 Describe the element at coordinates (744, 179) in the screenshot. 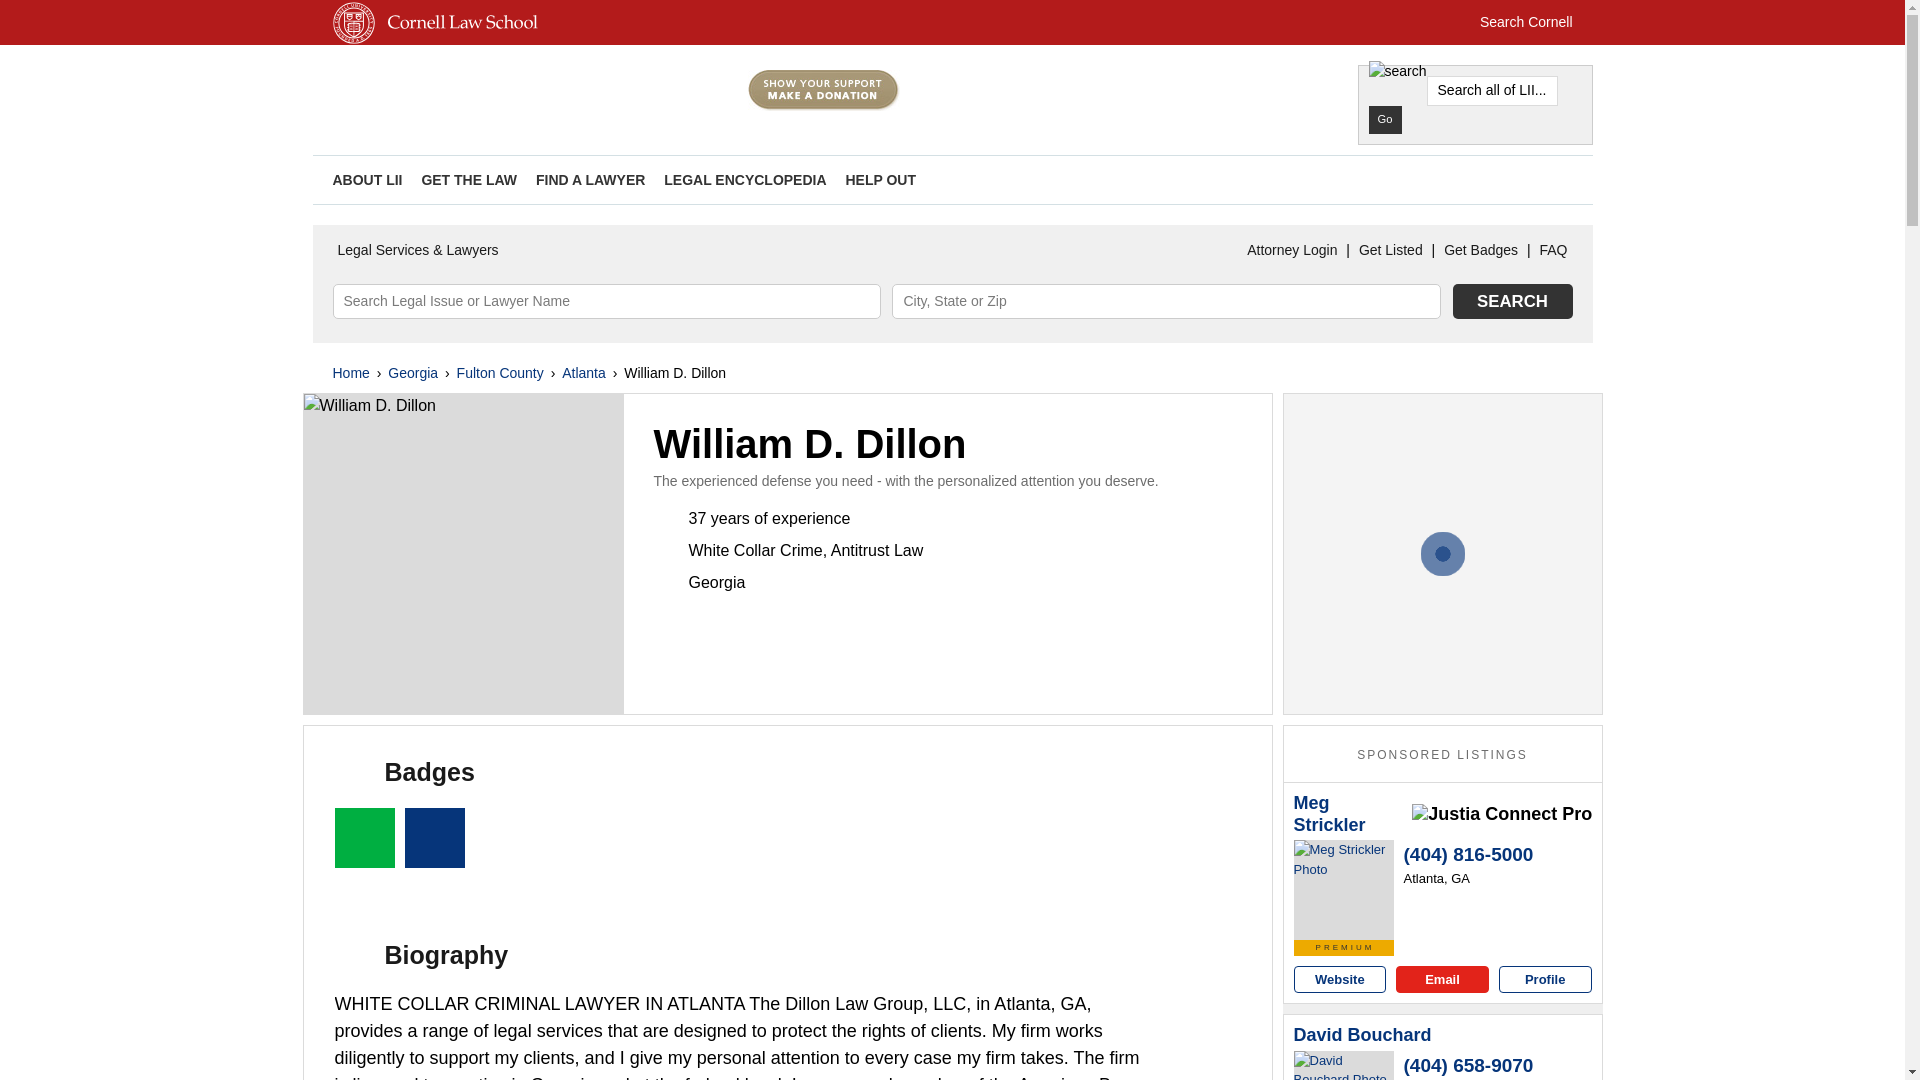

I see `LEGAL ENCYCLOPEDIA` at that location.